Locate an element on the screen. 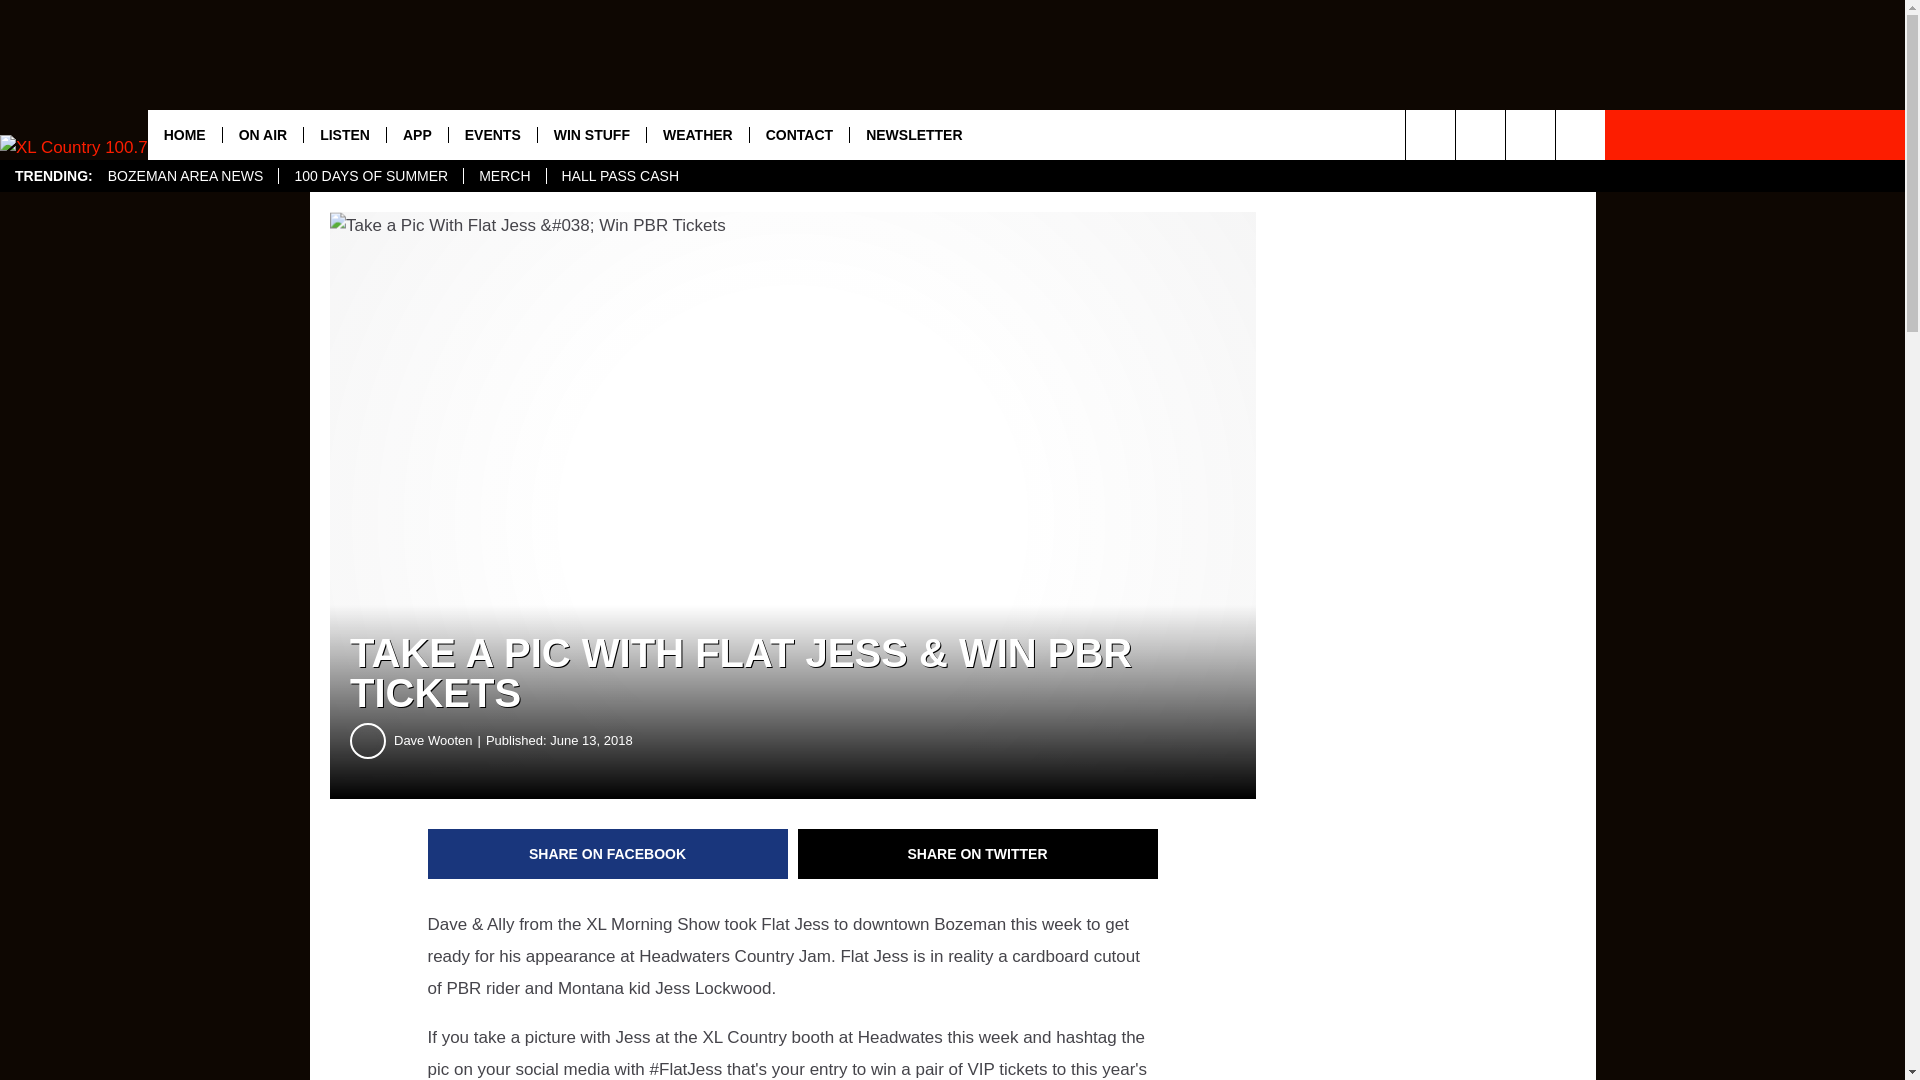  WEATHER is located at coordinates (696, 134).